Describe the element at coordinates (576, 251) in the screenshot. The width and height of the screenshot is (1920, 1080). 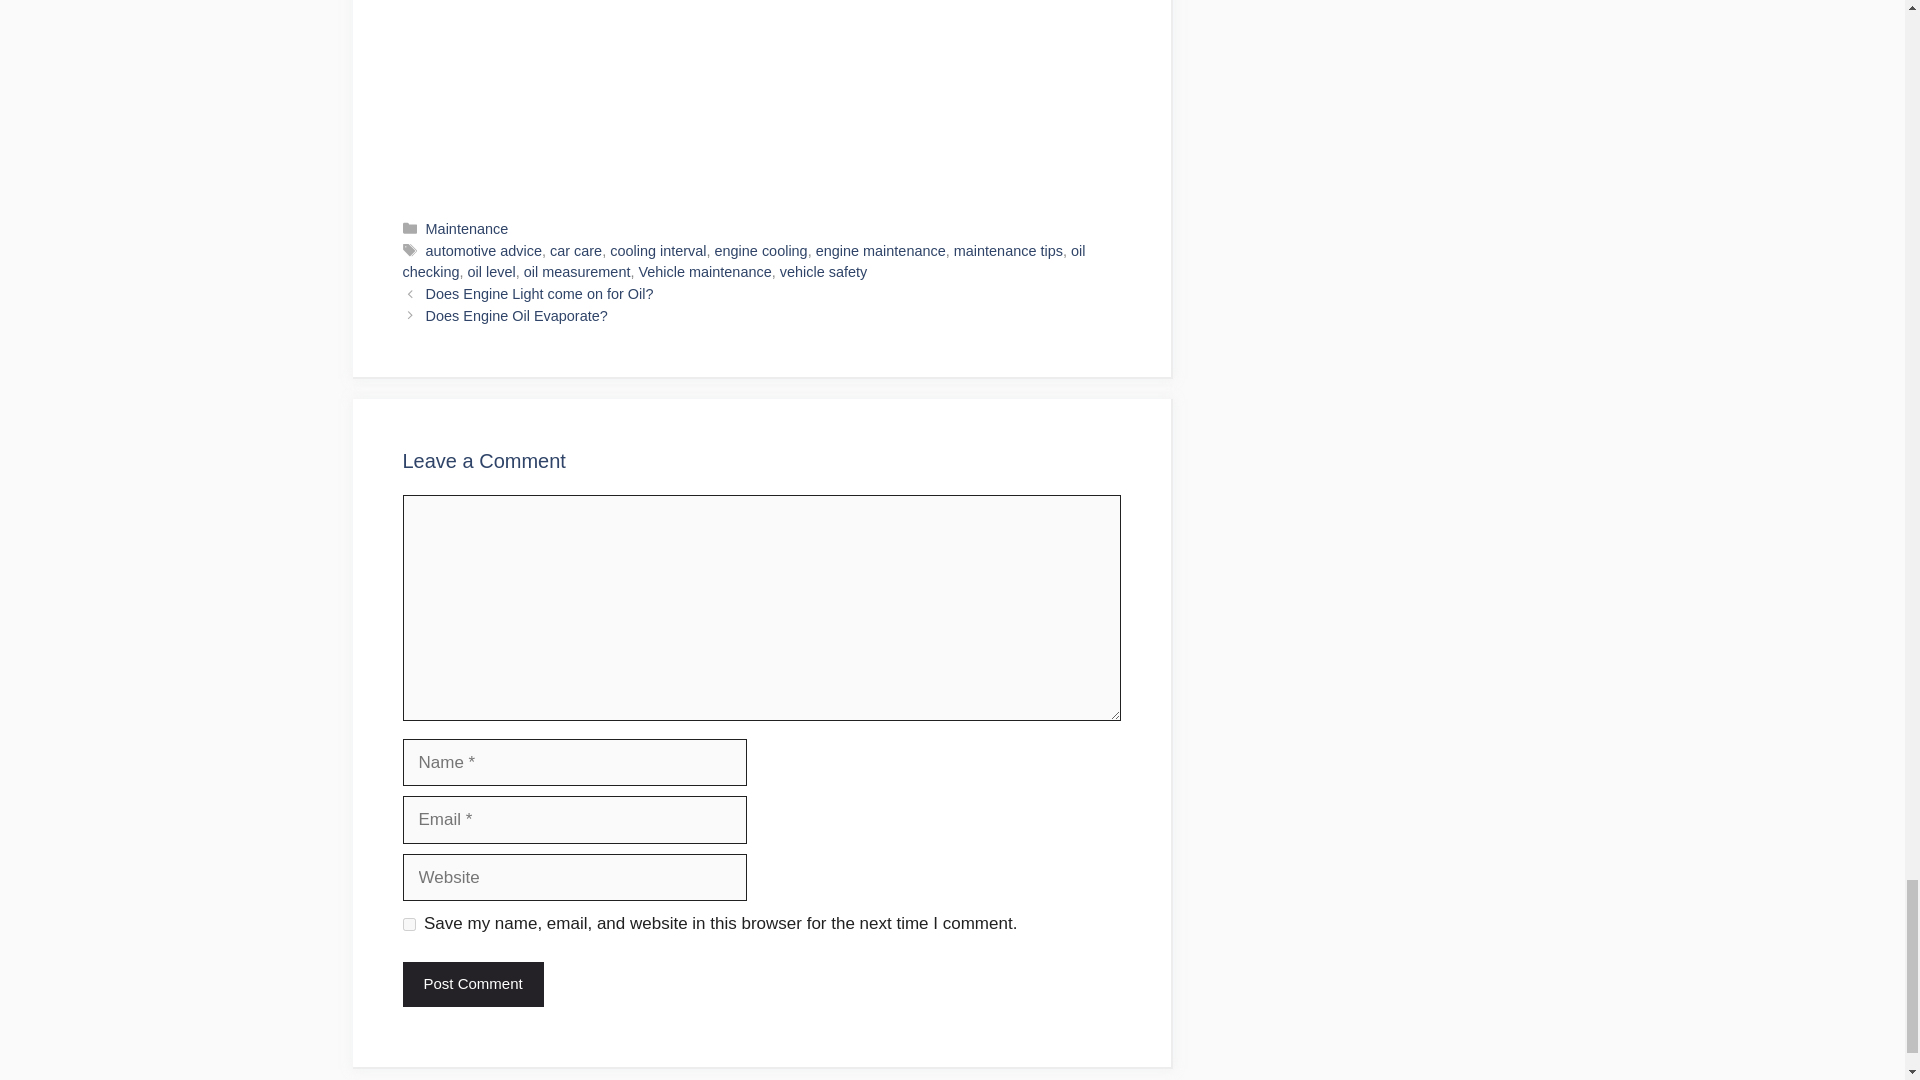
I see `car care` at that location.